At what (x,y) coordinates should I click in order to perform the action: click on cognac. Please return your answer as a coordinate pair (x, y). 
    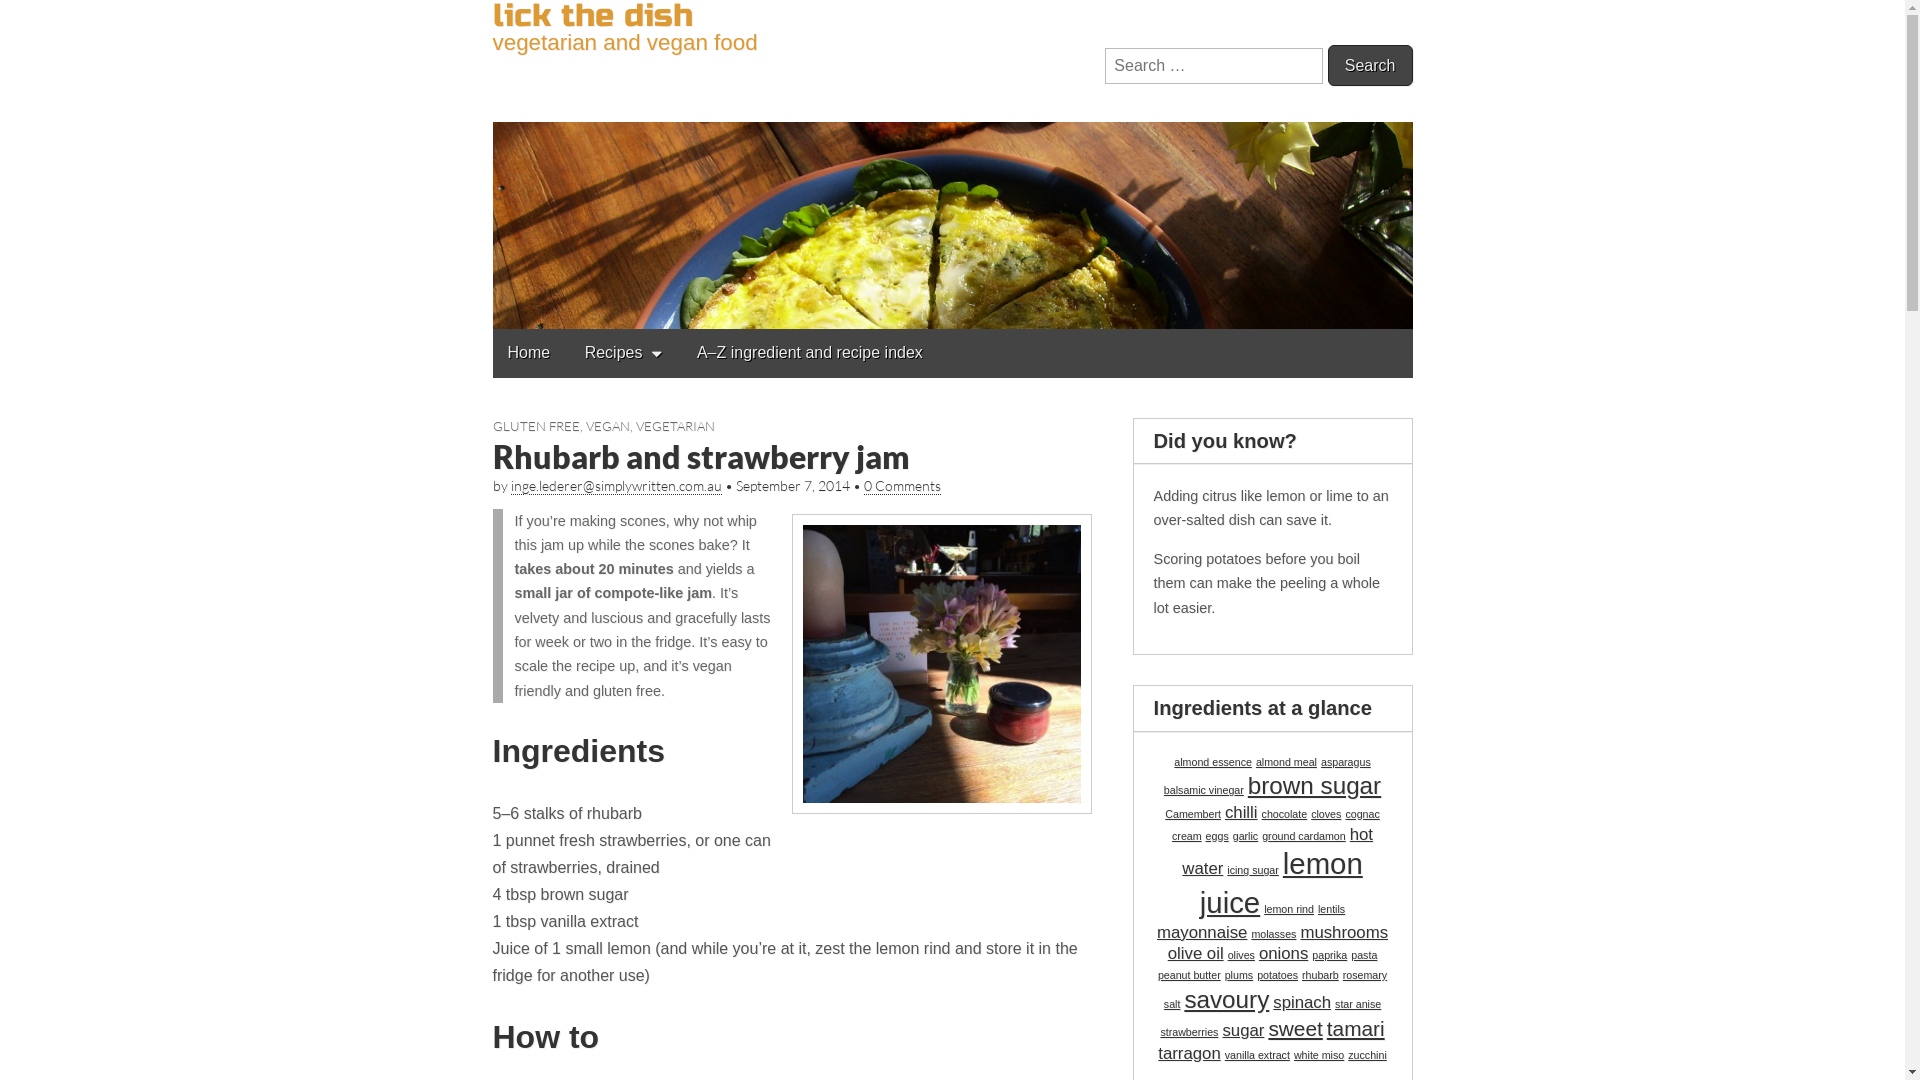
    Looking at the image, I should click on (1362, 814).